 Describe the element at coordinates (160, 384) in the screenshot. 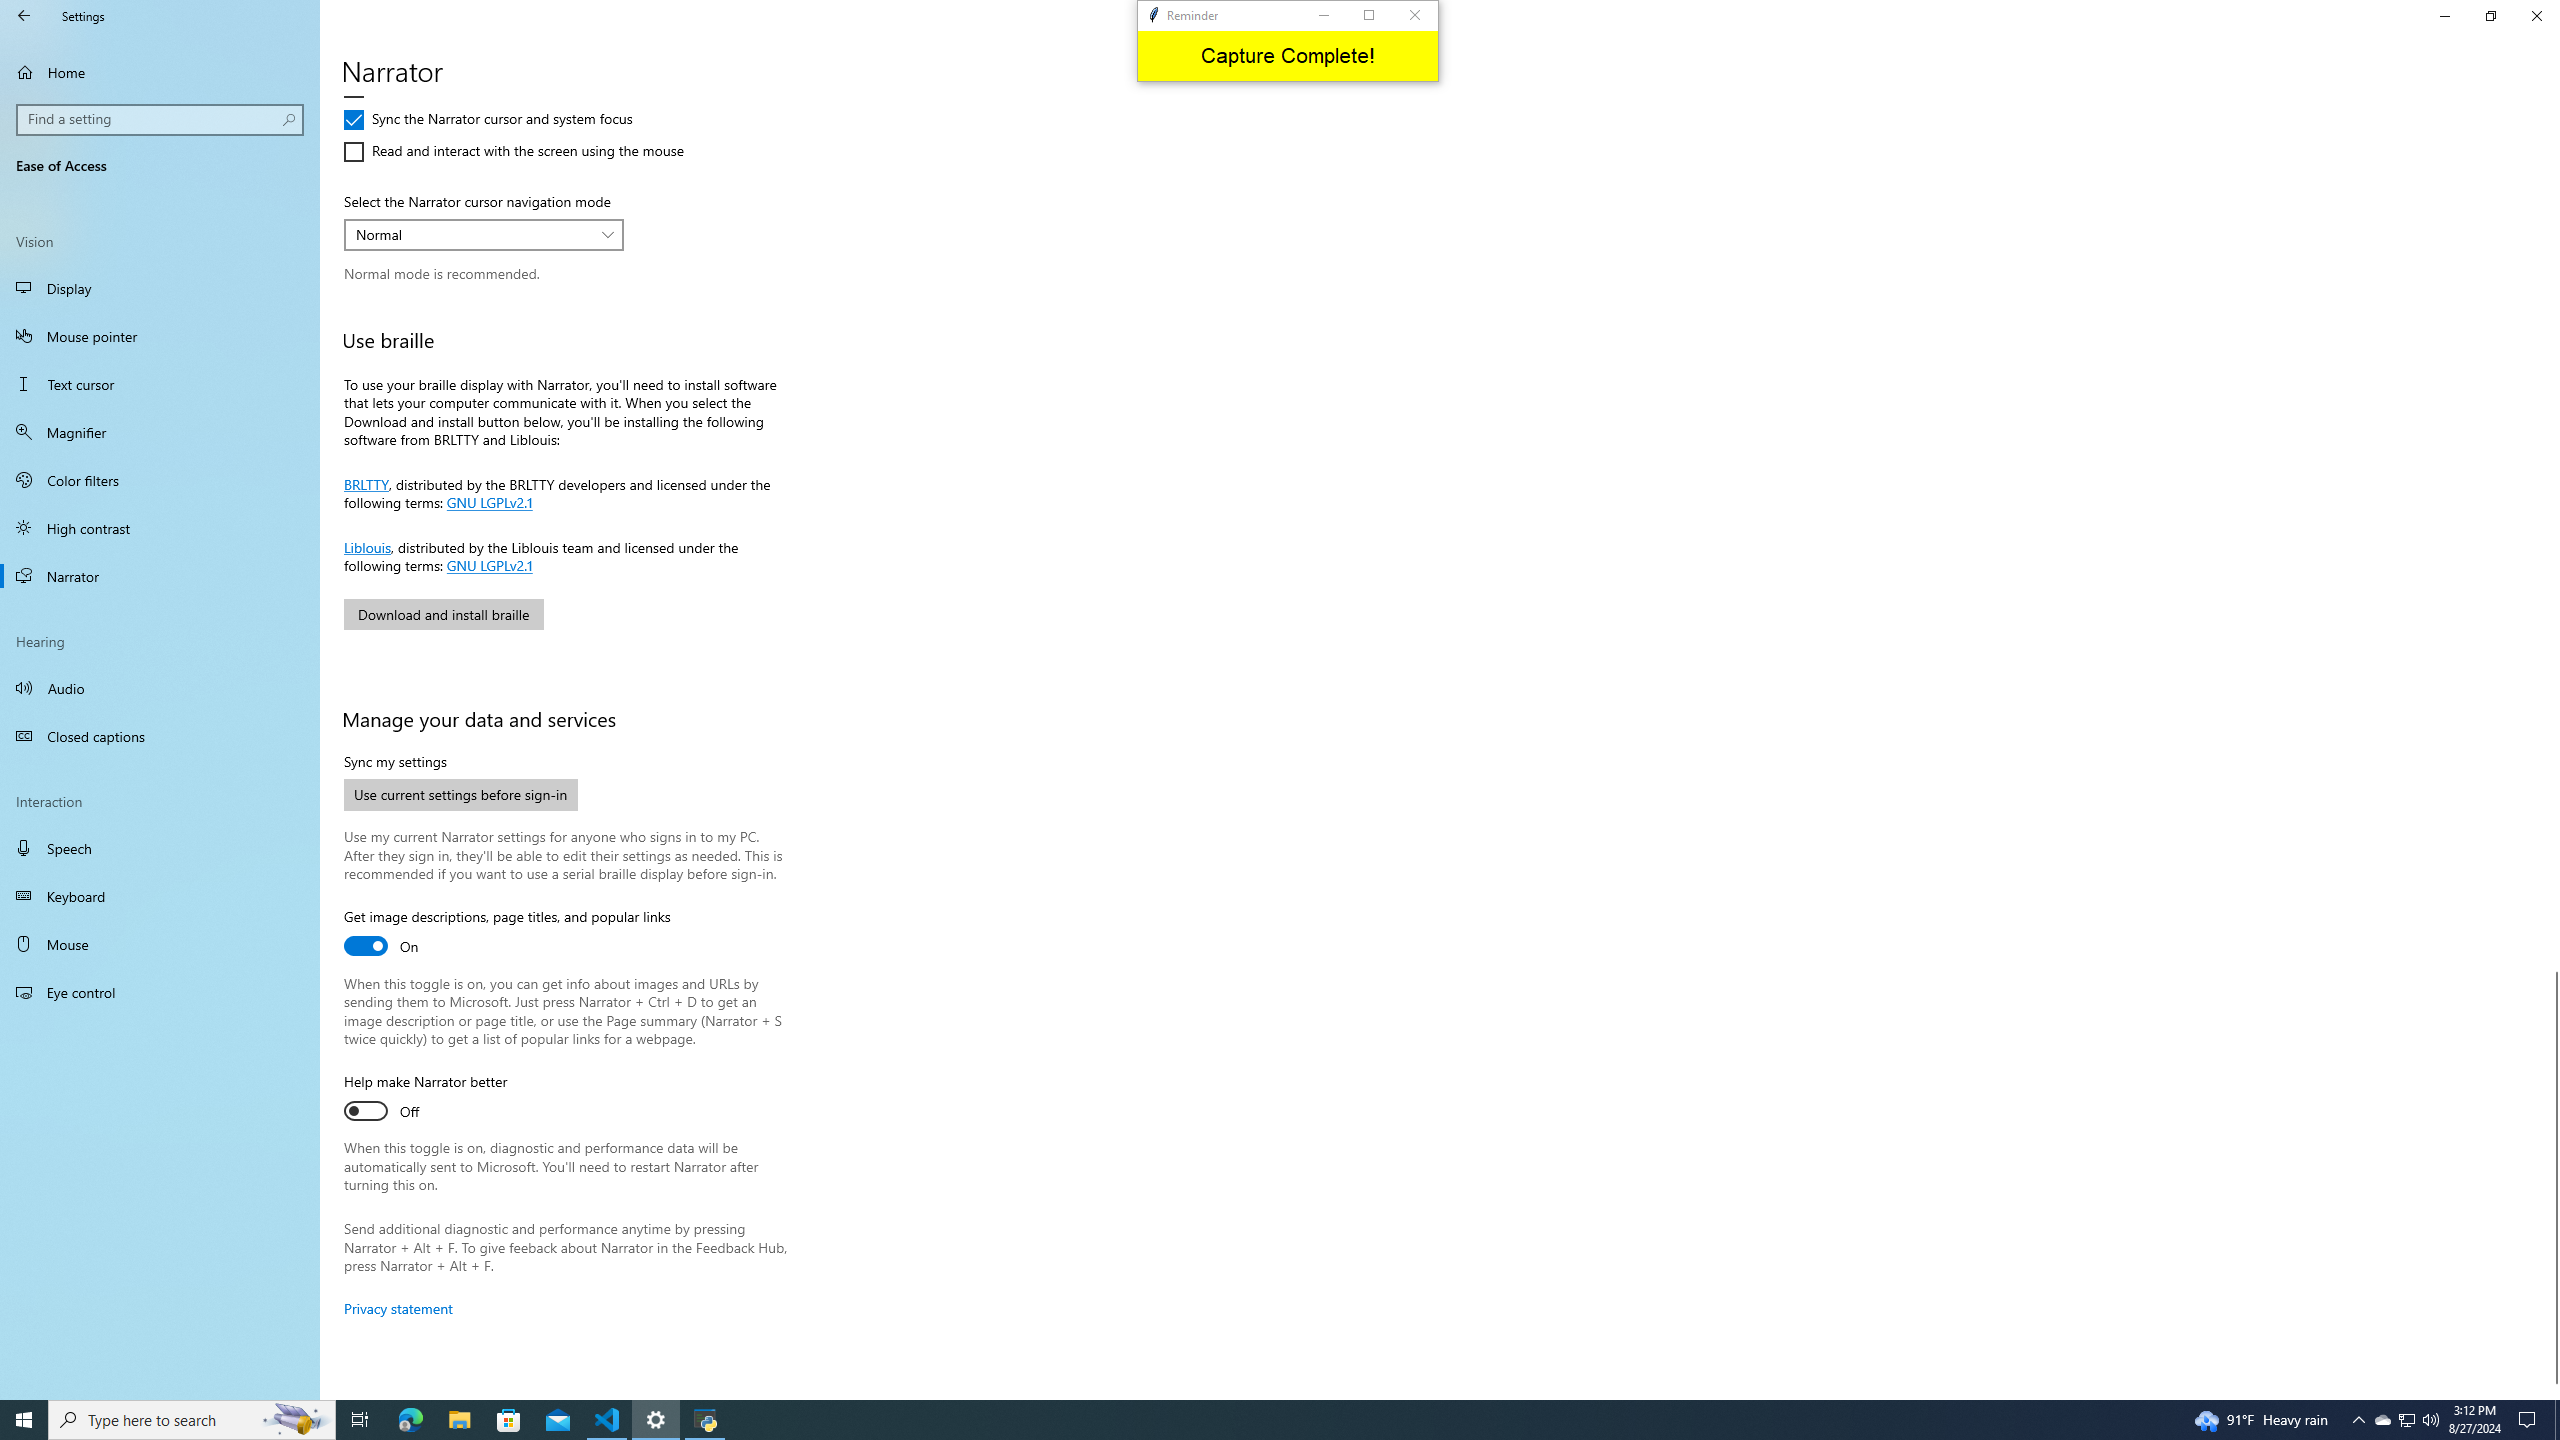

I see `Text cursor` at that location.